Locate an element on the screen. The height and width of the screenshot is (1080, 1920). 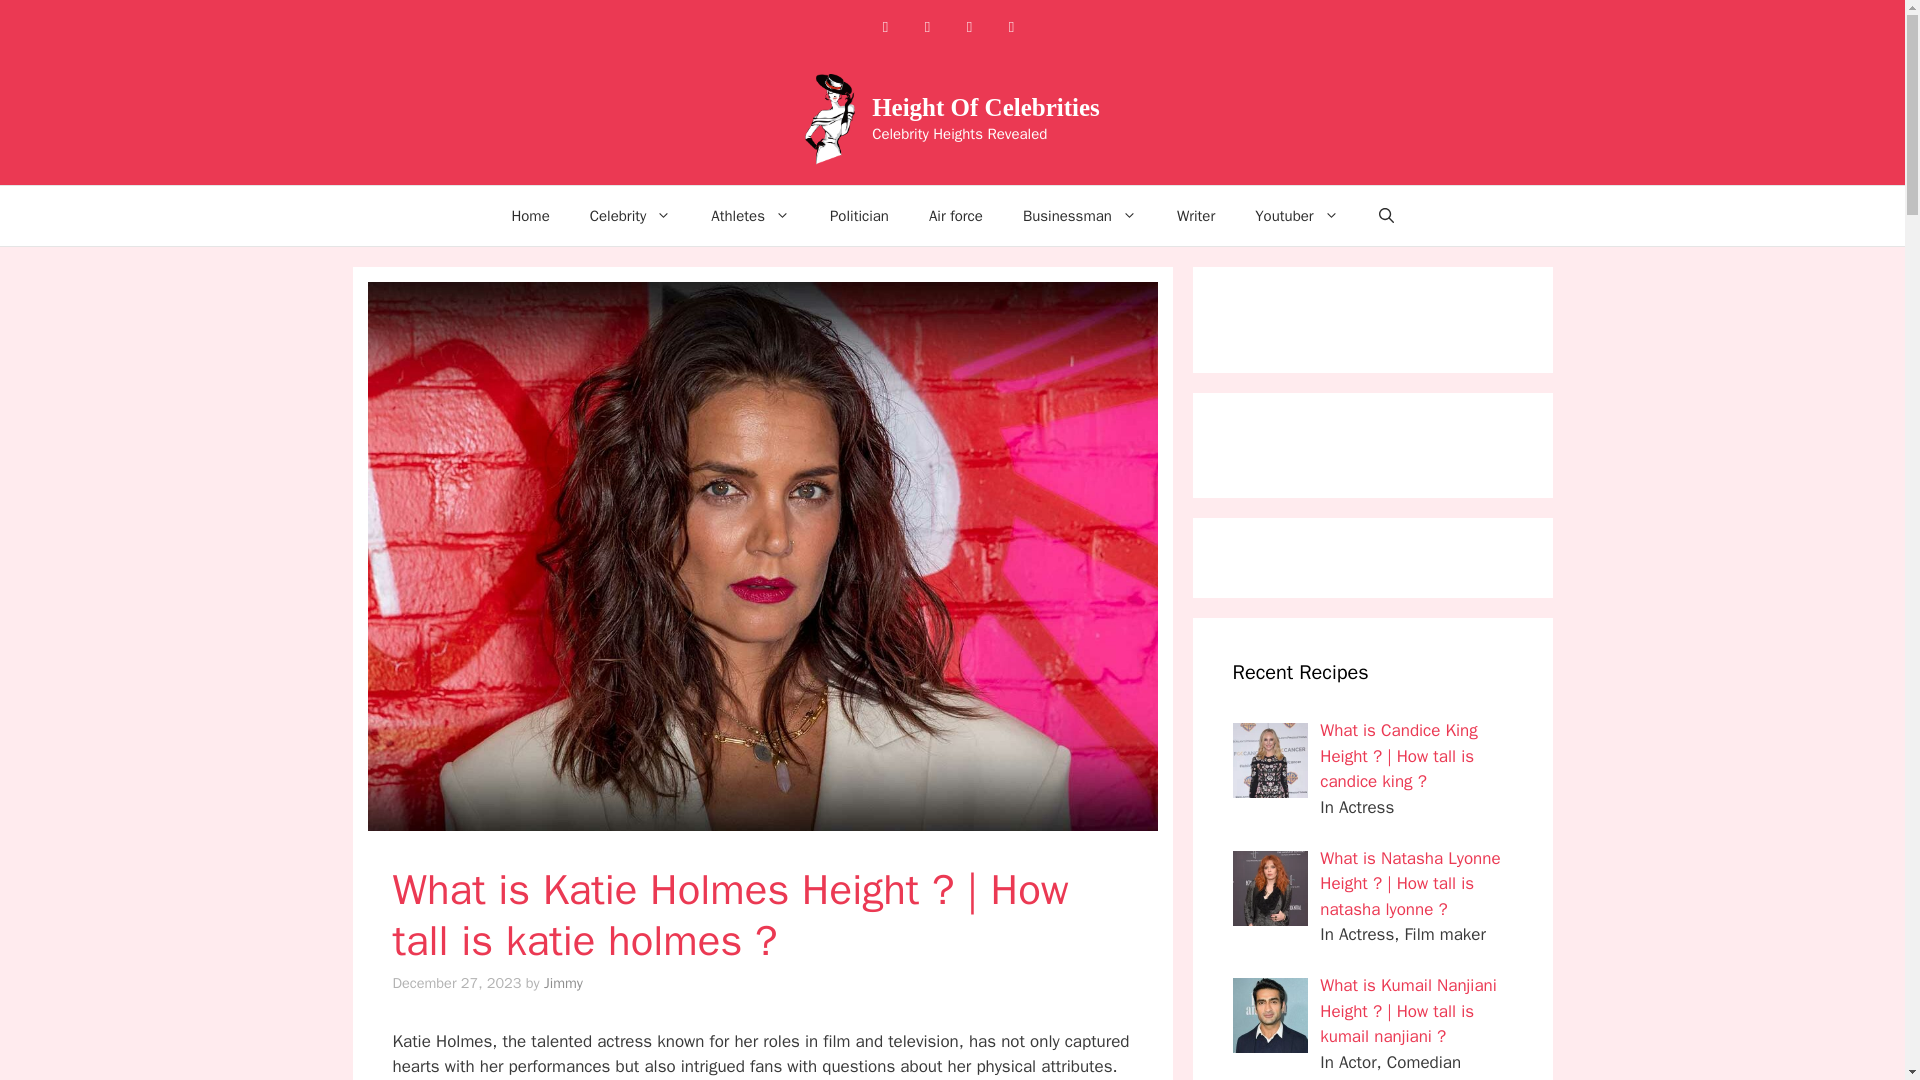
Air force is located at coordinates (955, 216).